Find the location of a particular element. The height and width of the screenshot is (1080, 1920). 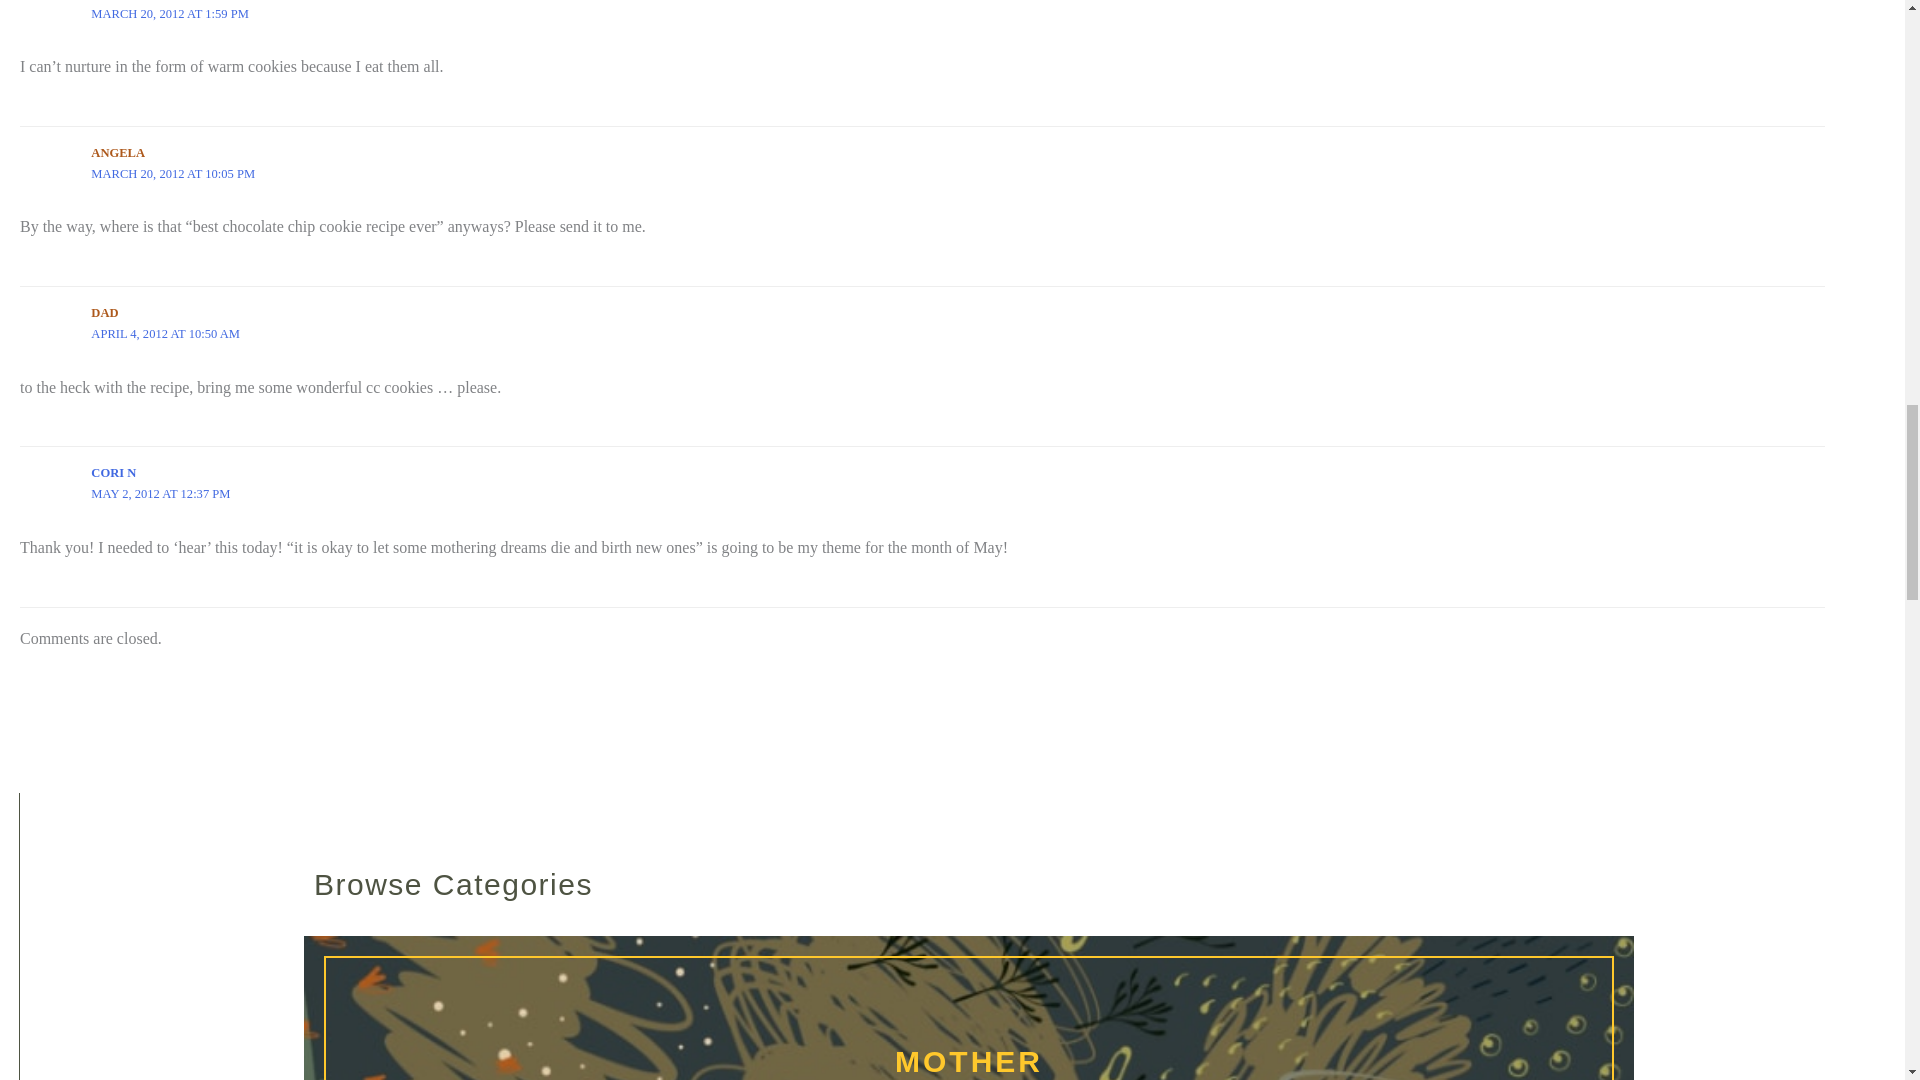

MOTHER is located at coordinates (969, 1018).